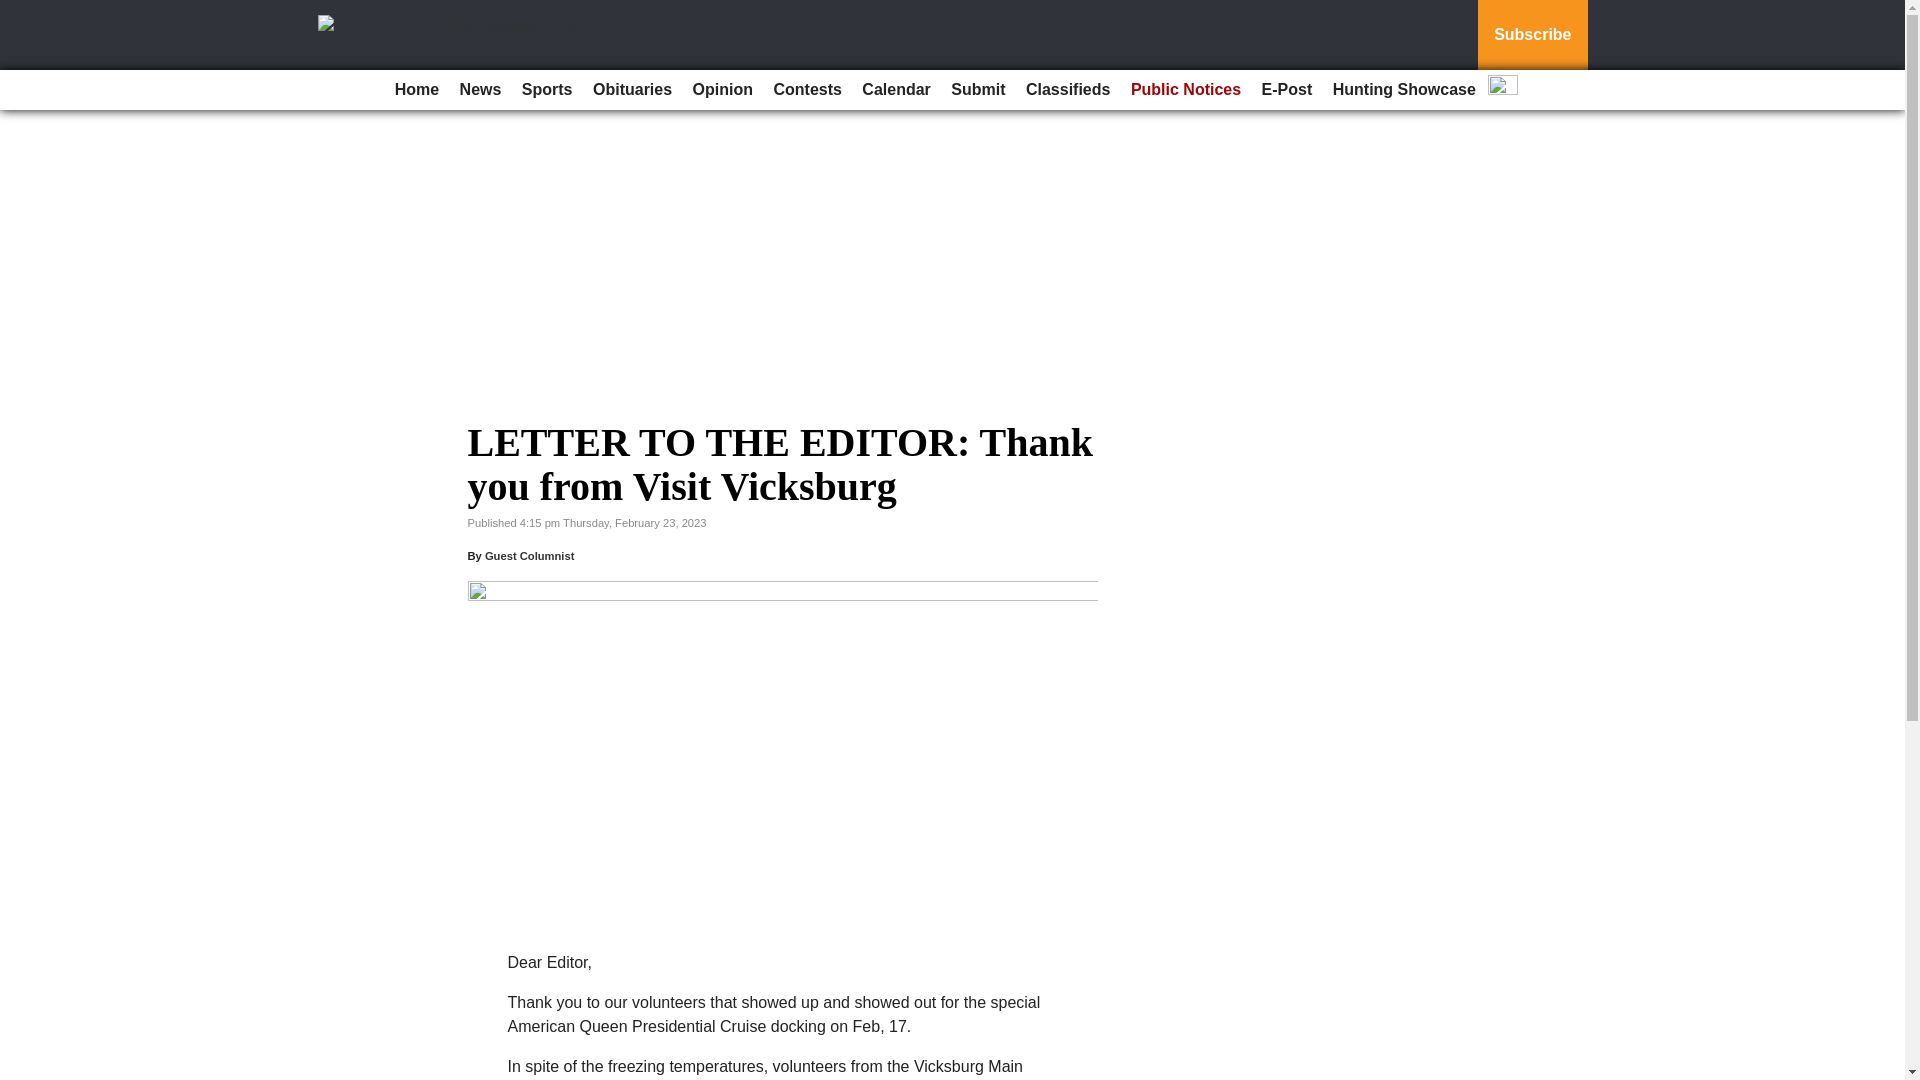  I want to click on Subscribe, so click(1532, 35).